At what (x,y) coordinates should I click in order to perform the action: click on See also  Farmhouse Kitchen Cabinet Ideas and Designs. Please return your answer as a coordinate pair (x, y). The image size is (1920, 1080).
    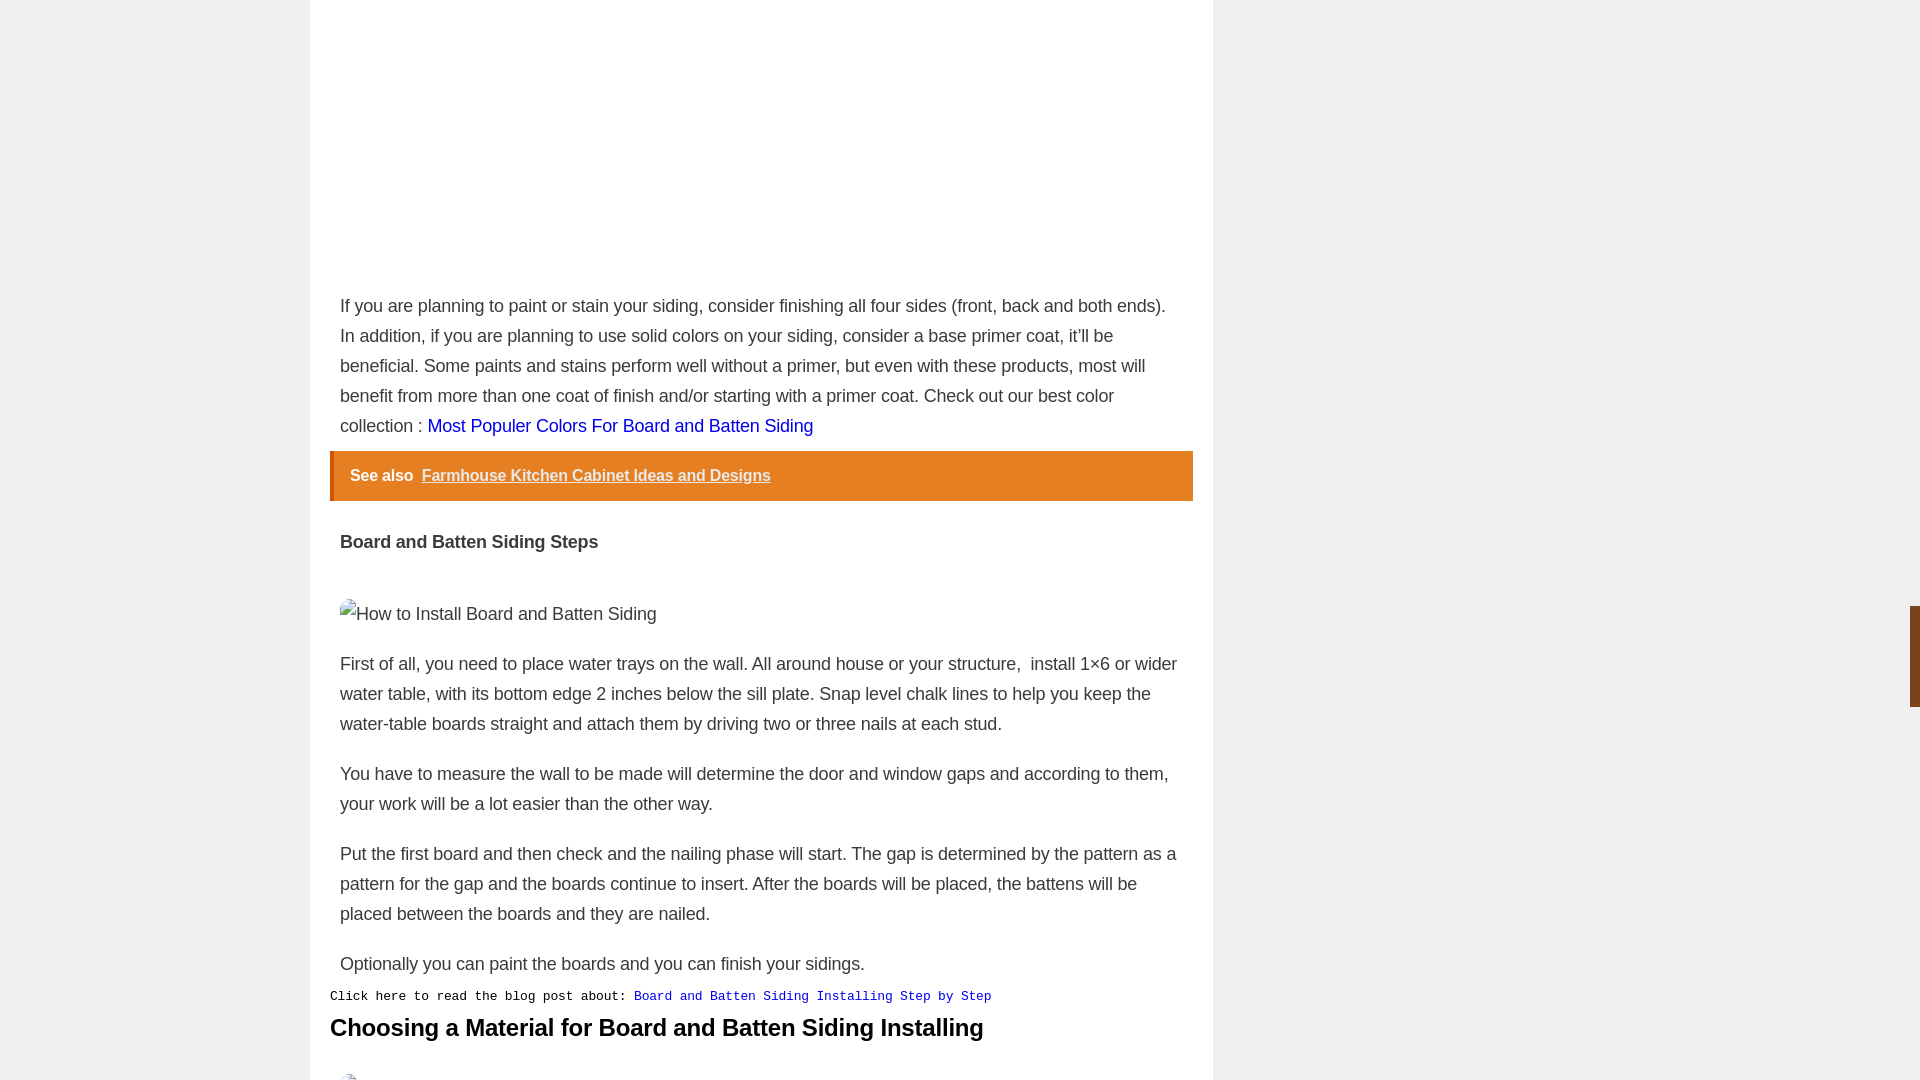
    Looking at the image, I should click on (761, 476).